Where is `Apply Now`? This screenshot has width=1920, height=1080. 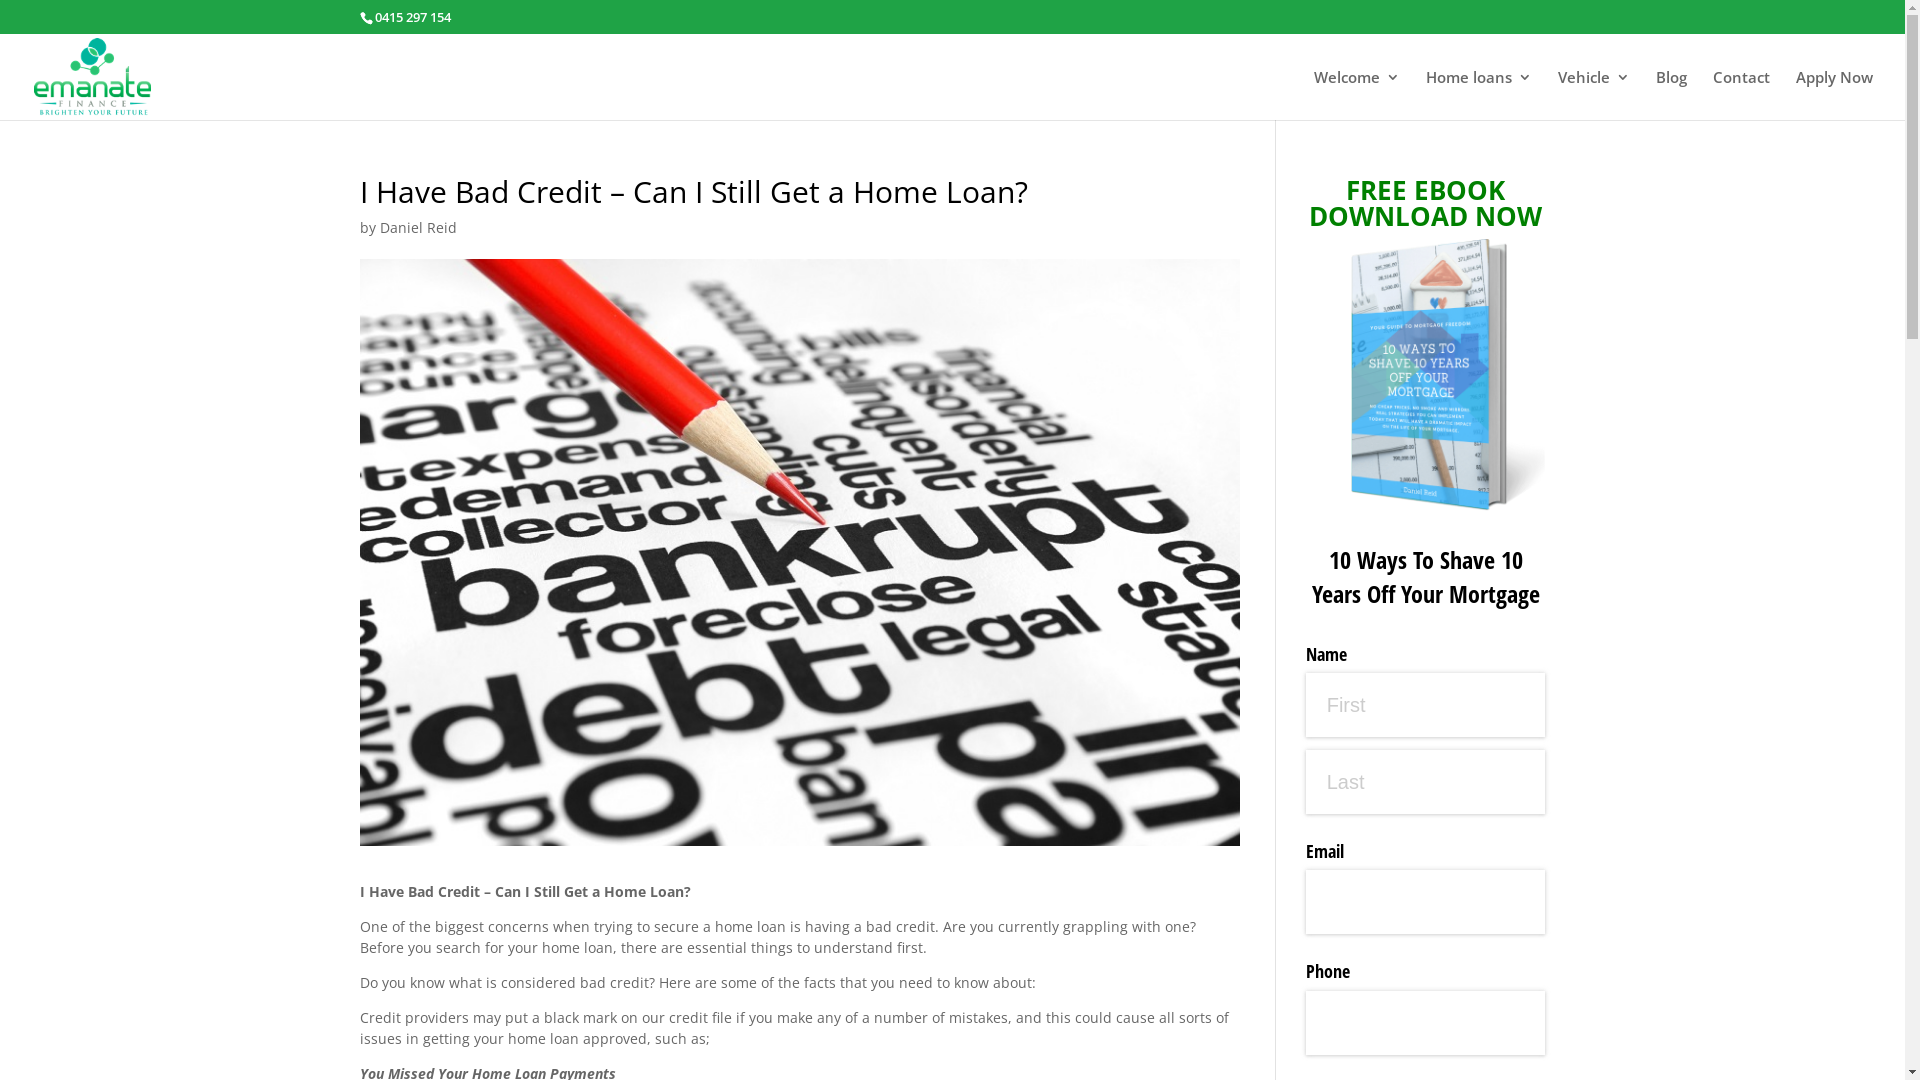 Apply Now is located at coordinates (1834, 95).